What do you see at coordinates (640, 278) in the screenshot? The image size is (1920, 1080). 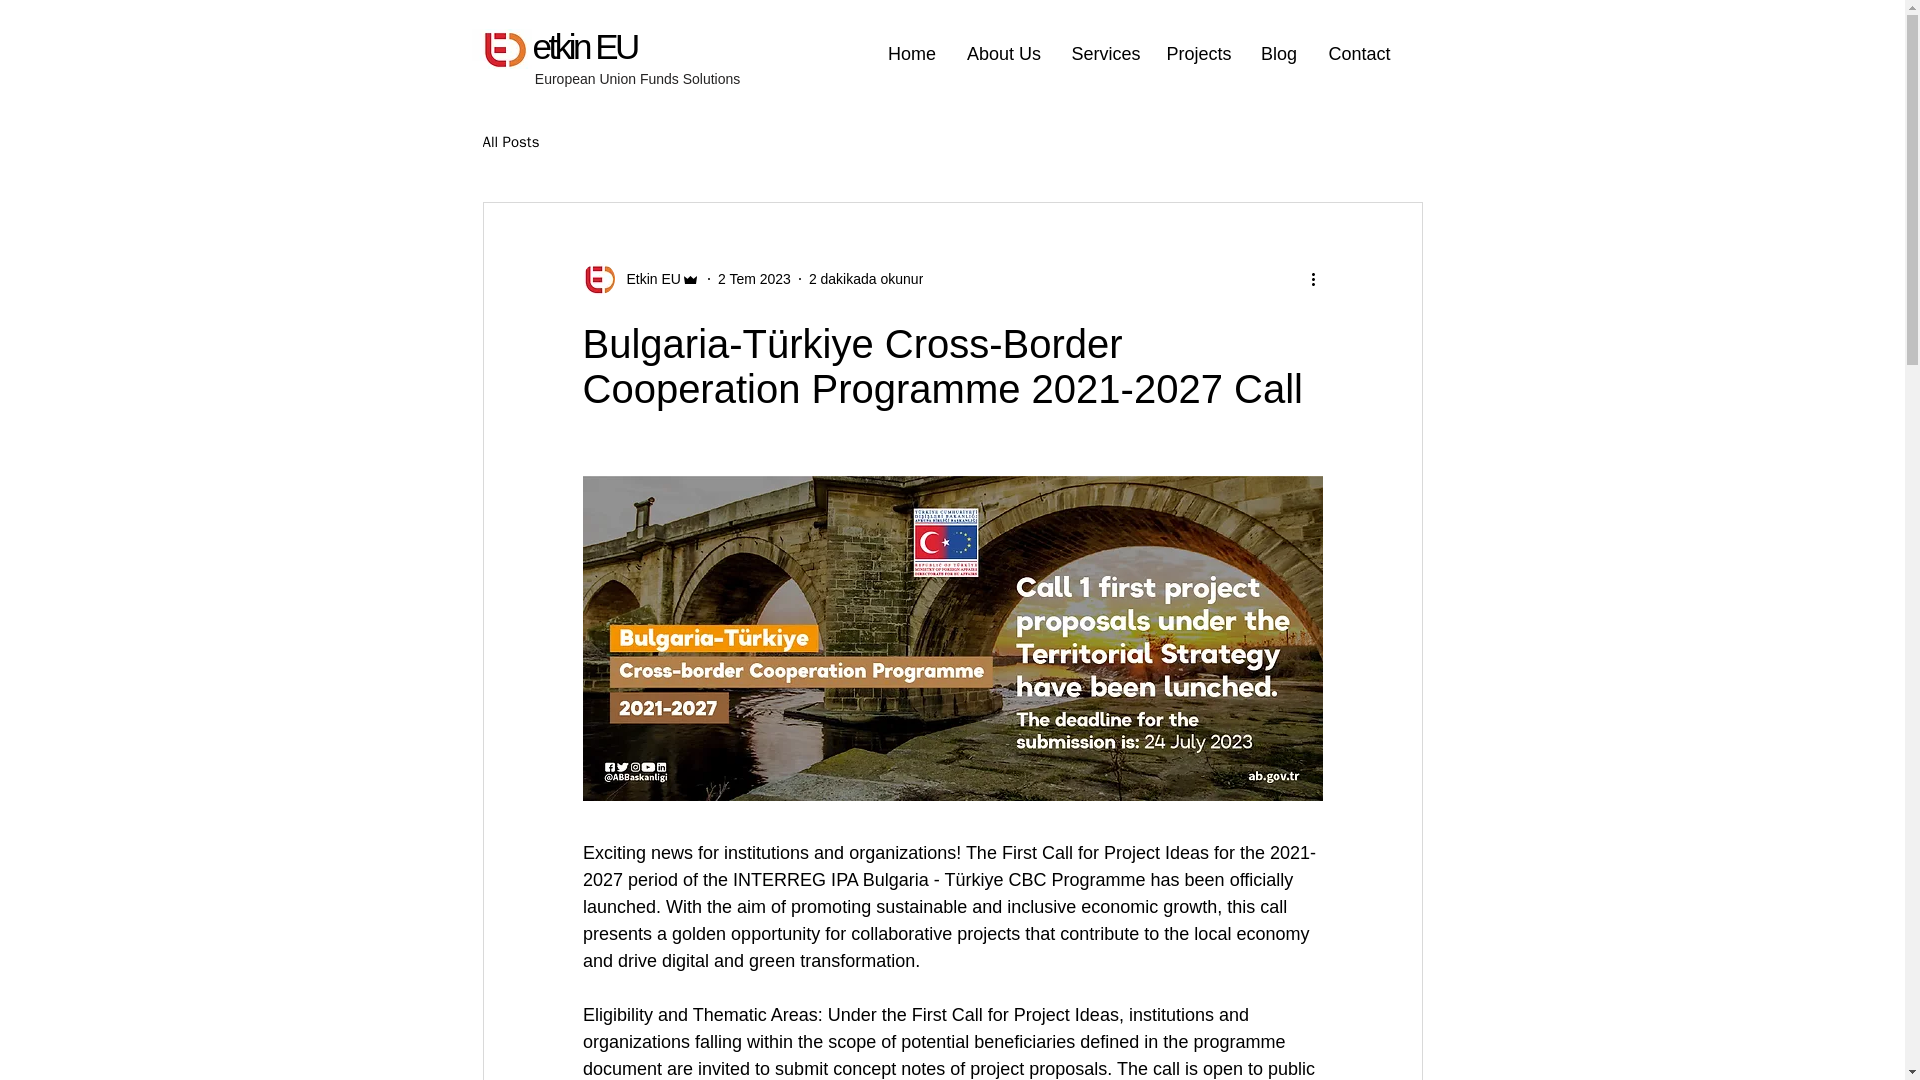 I see `Etkin EU` at bounding box center [640, 278].